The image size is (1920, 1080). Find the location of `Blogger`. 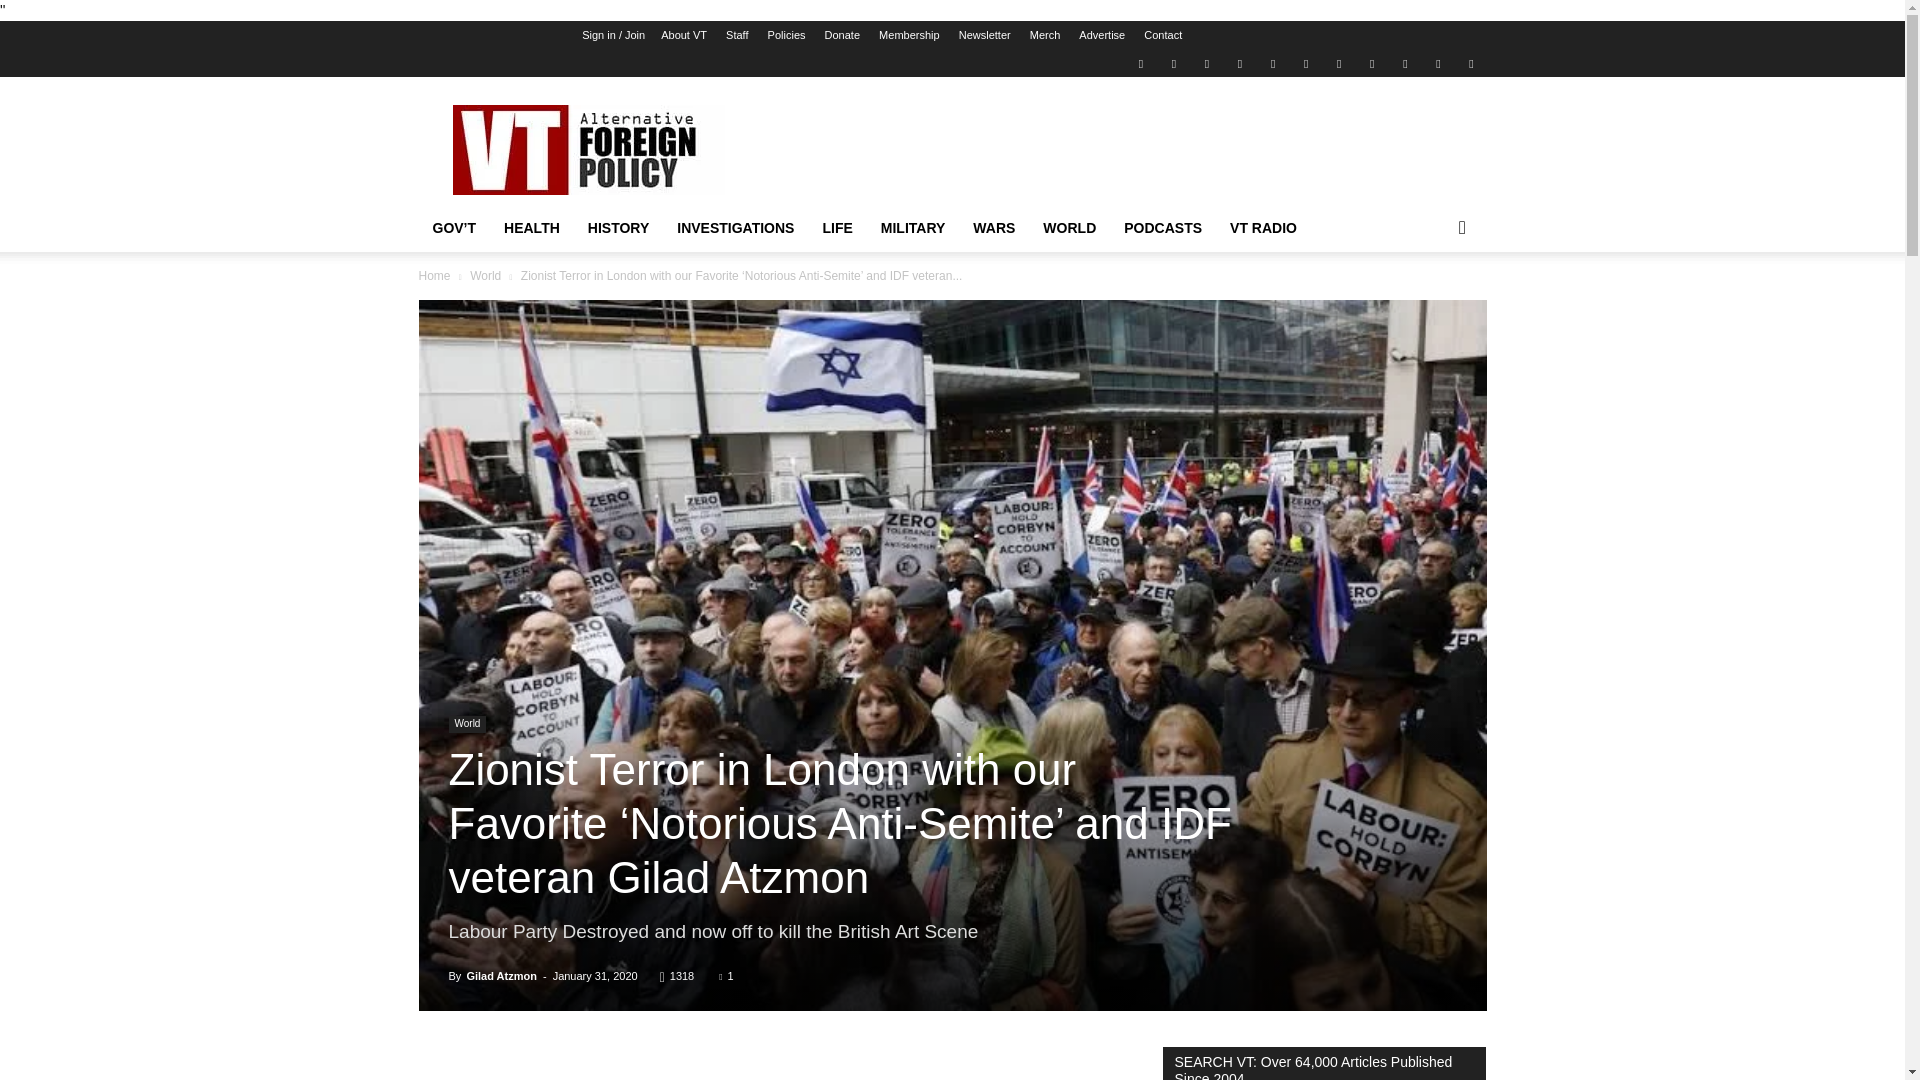

Blogger is located at coordinates (1140, 62).